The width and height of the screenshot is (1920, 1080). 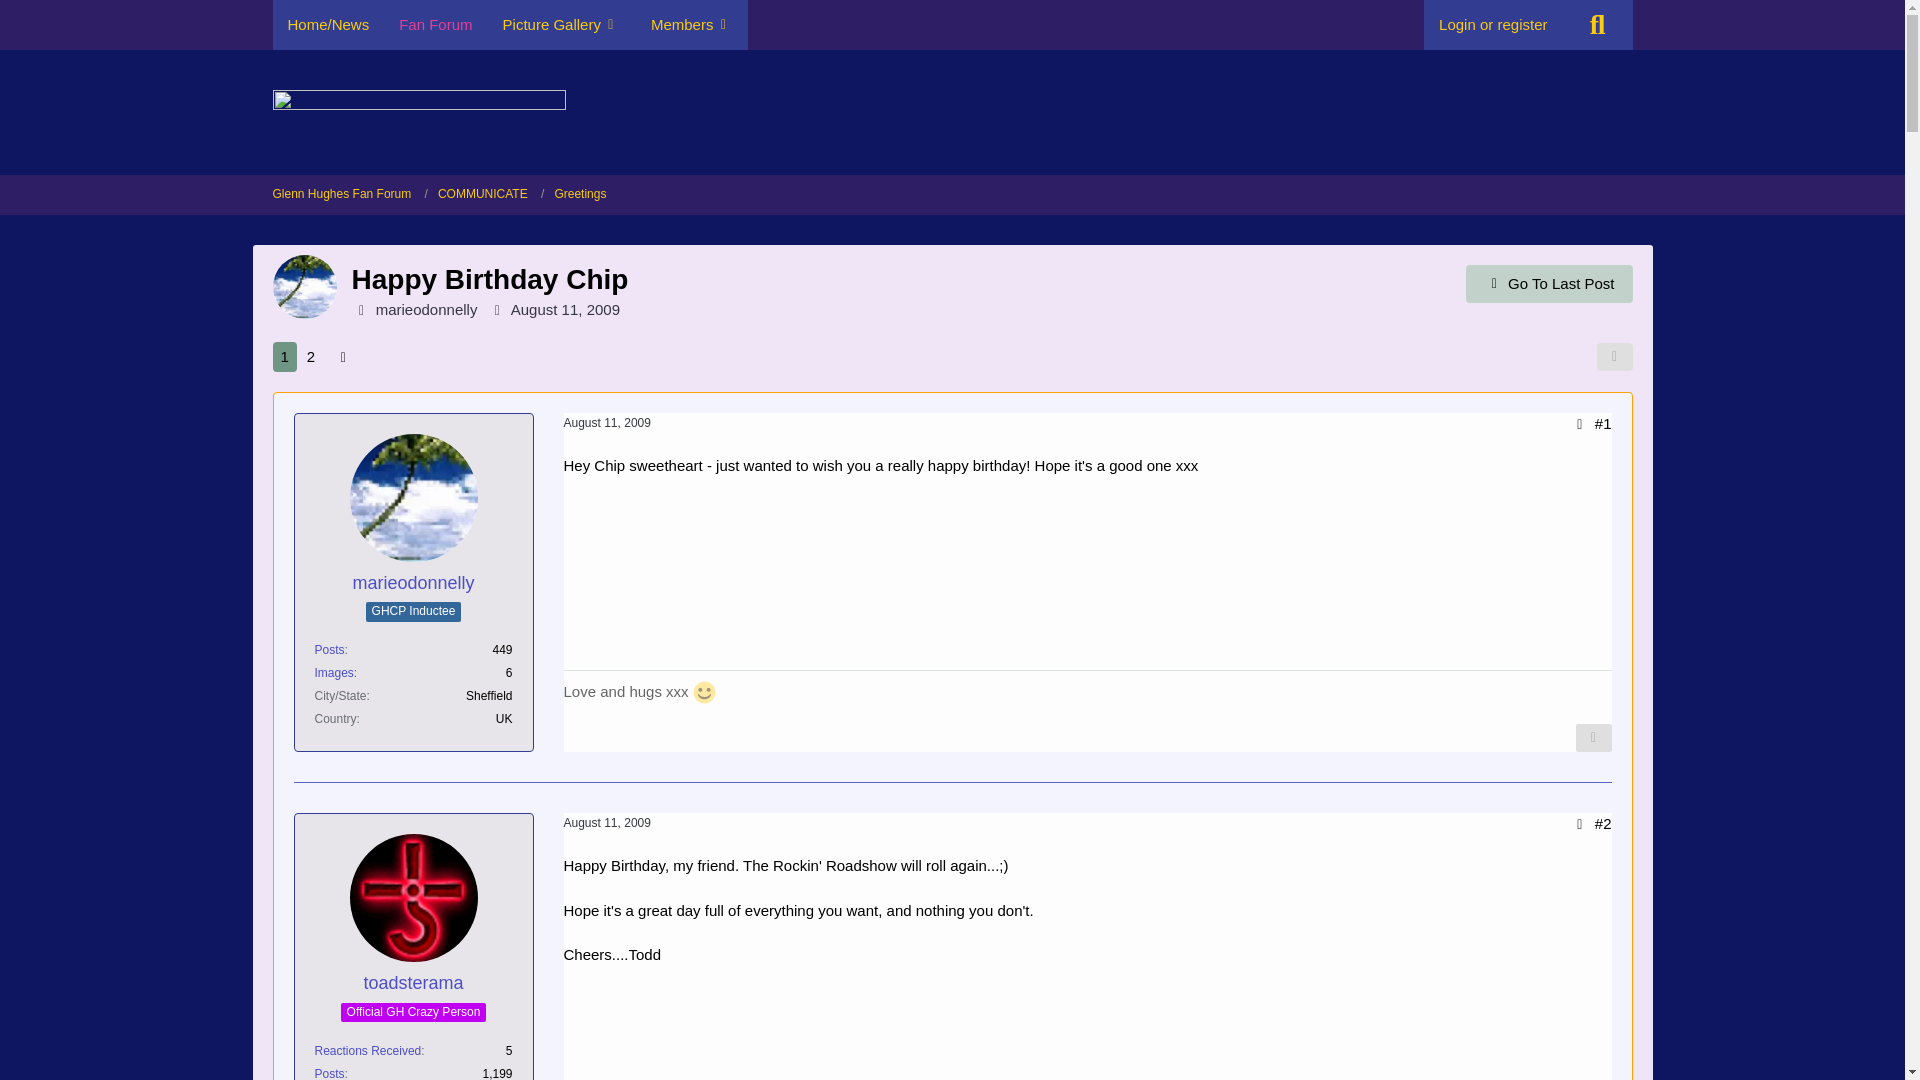 What do you see at coordinates (704, 692) in the screenshot?
I see `smile` at bounding box center [704, 692].